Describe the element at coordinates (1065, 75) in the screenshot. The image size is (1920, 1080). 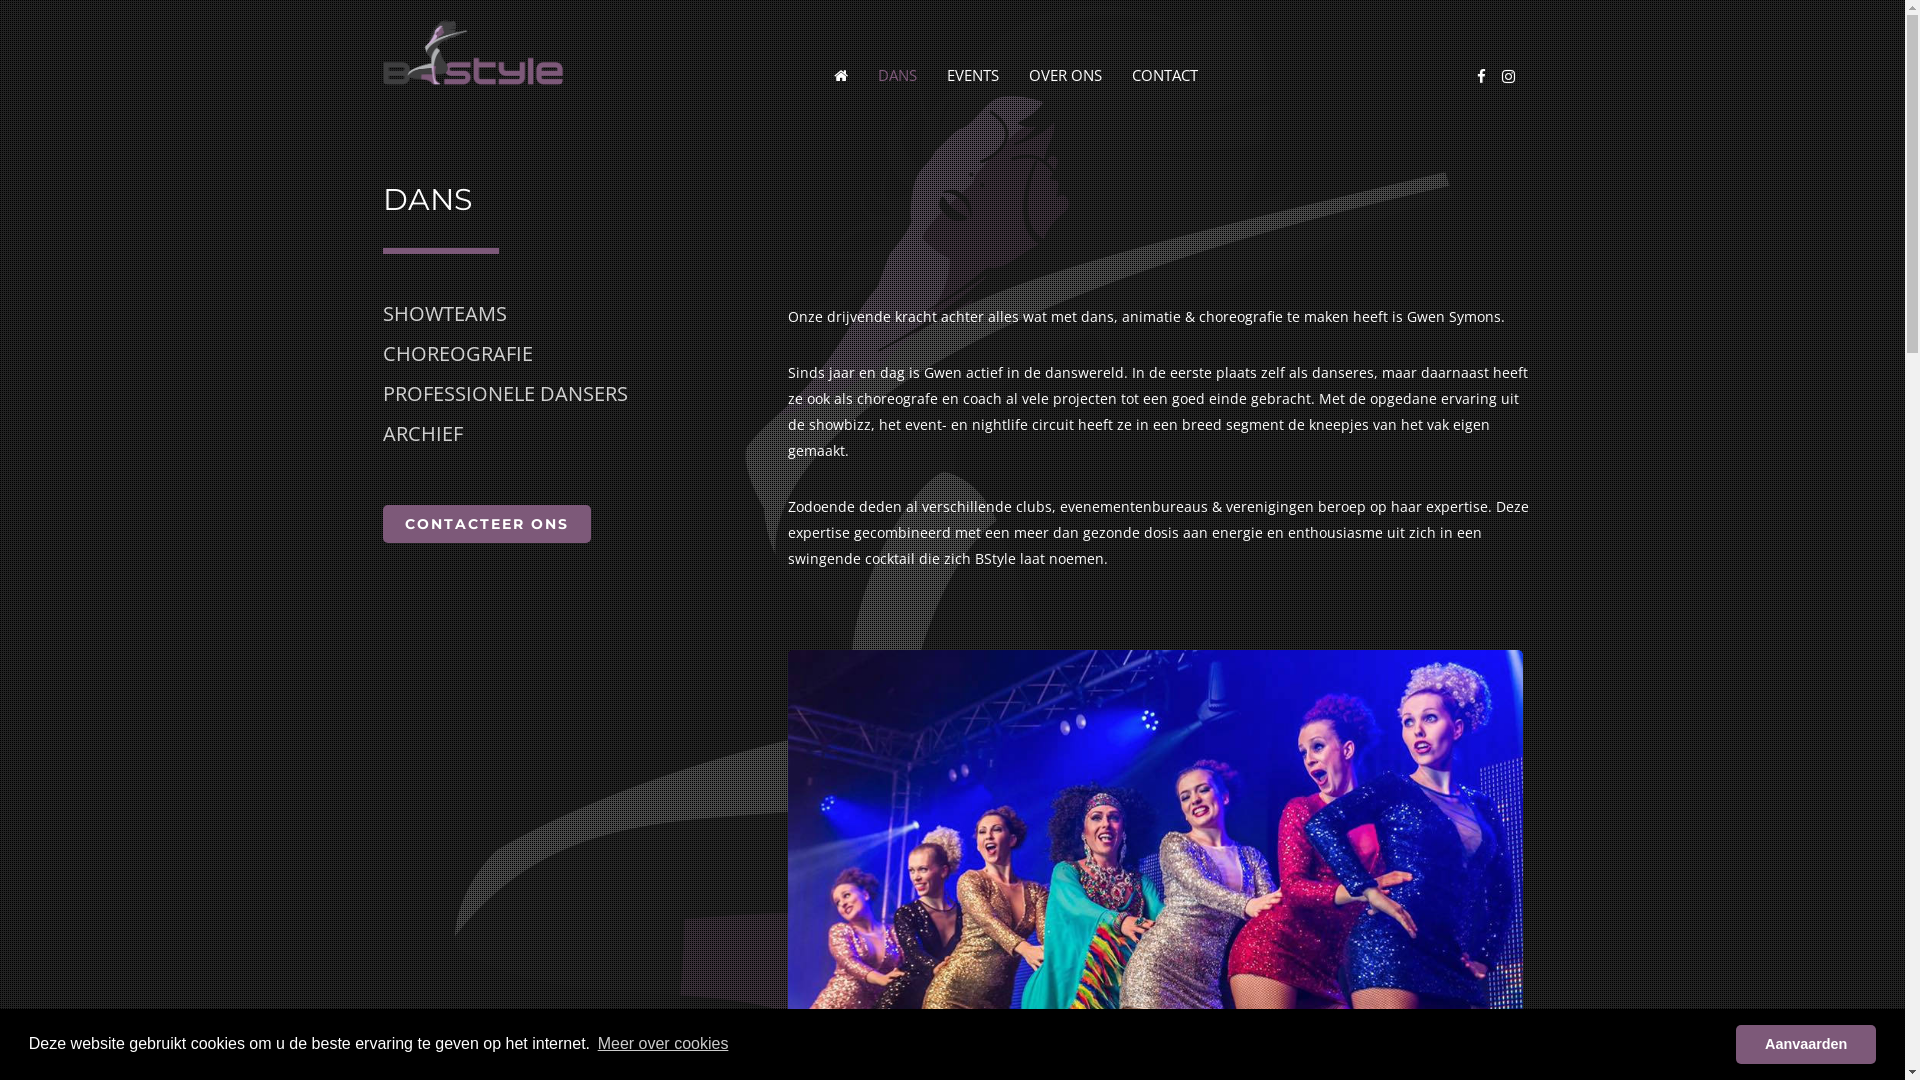
I see `OVER ONS` at that location.